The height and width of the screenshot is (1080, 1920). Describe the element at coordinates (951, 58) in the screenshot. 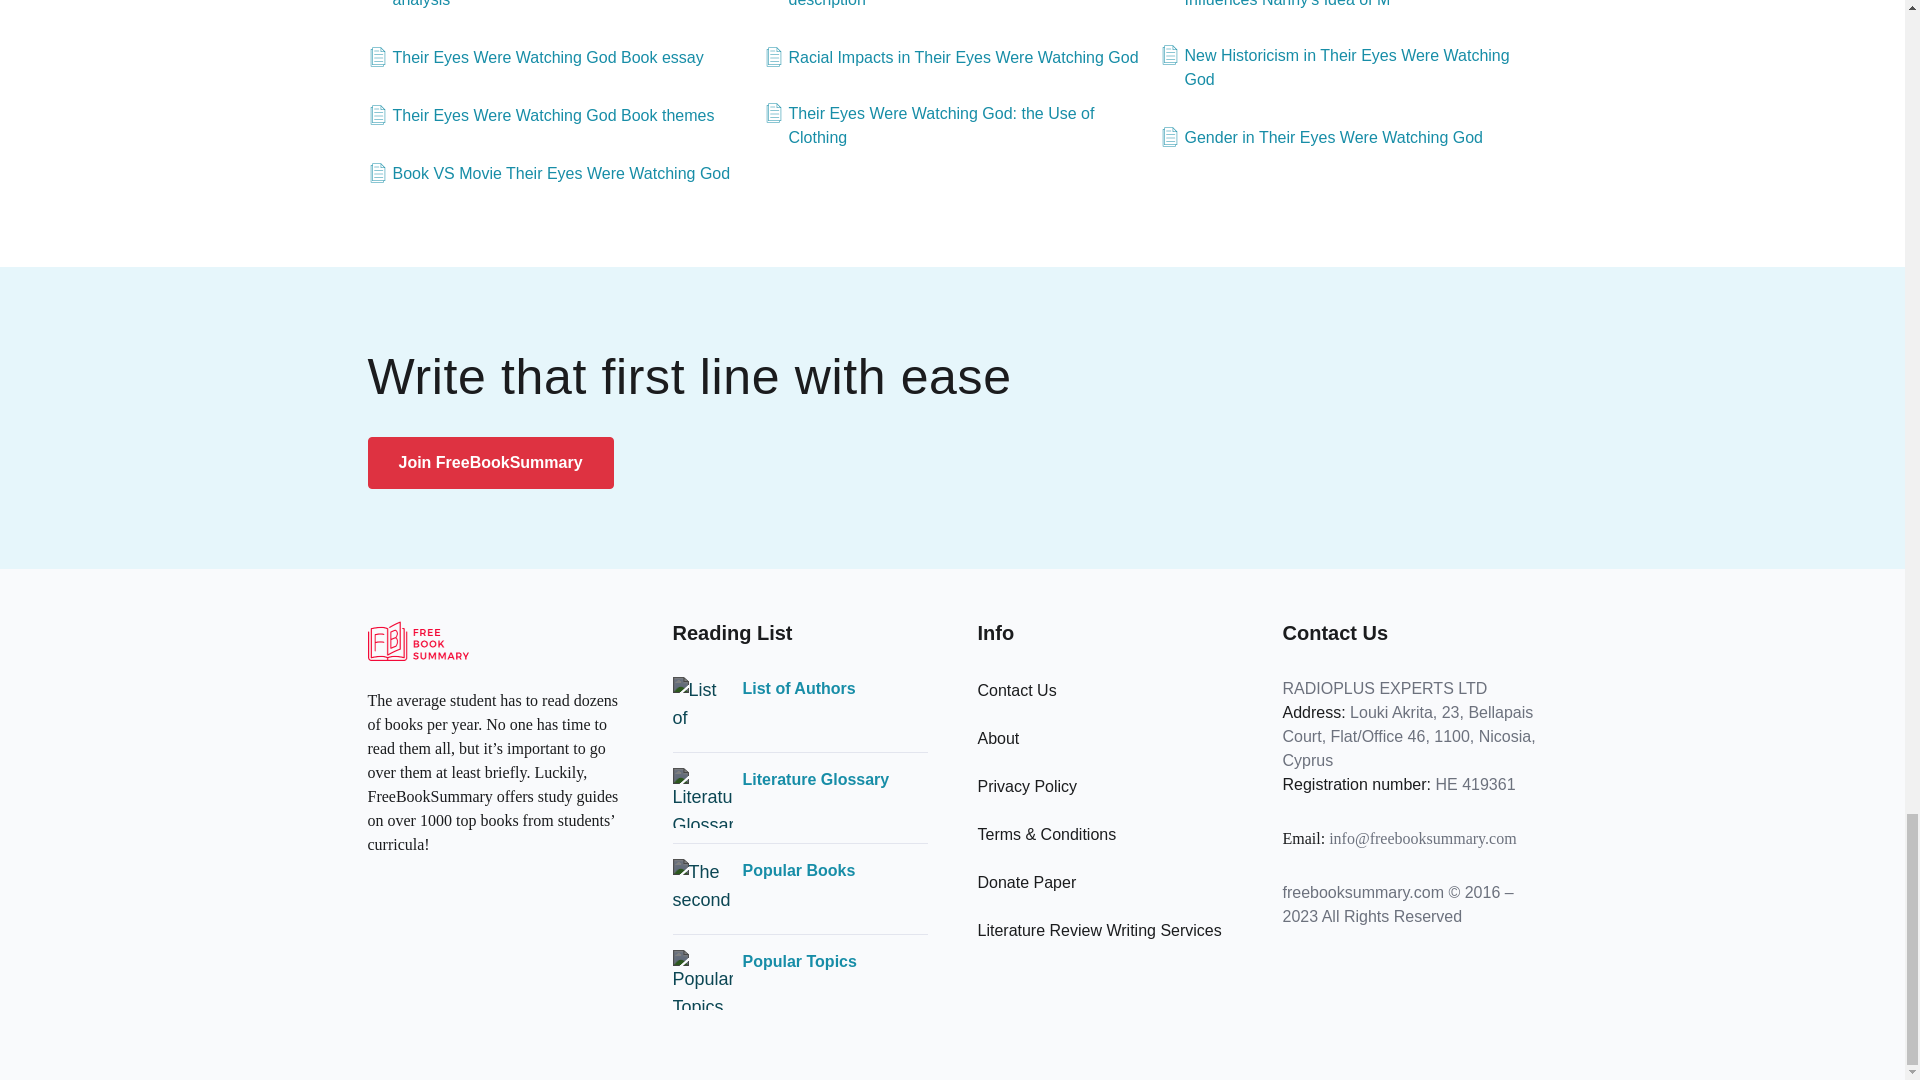

I see `Racial Impacts in Their Eyes Were Watching God` at that location.